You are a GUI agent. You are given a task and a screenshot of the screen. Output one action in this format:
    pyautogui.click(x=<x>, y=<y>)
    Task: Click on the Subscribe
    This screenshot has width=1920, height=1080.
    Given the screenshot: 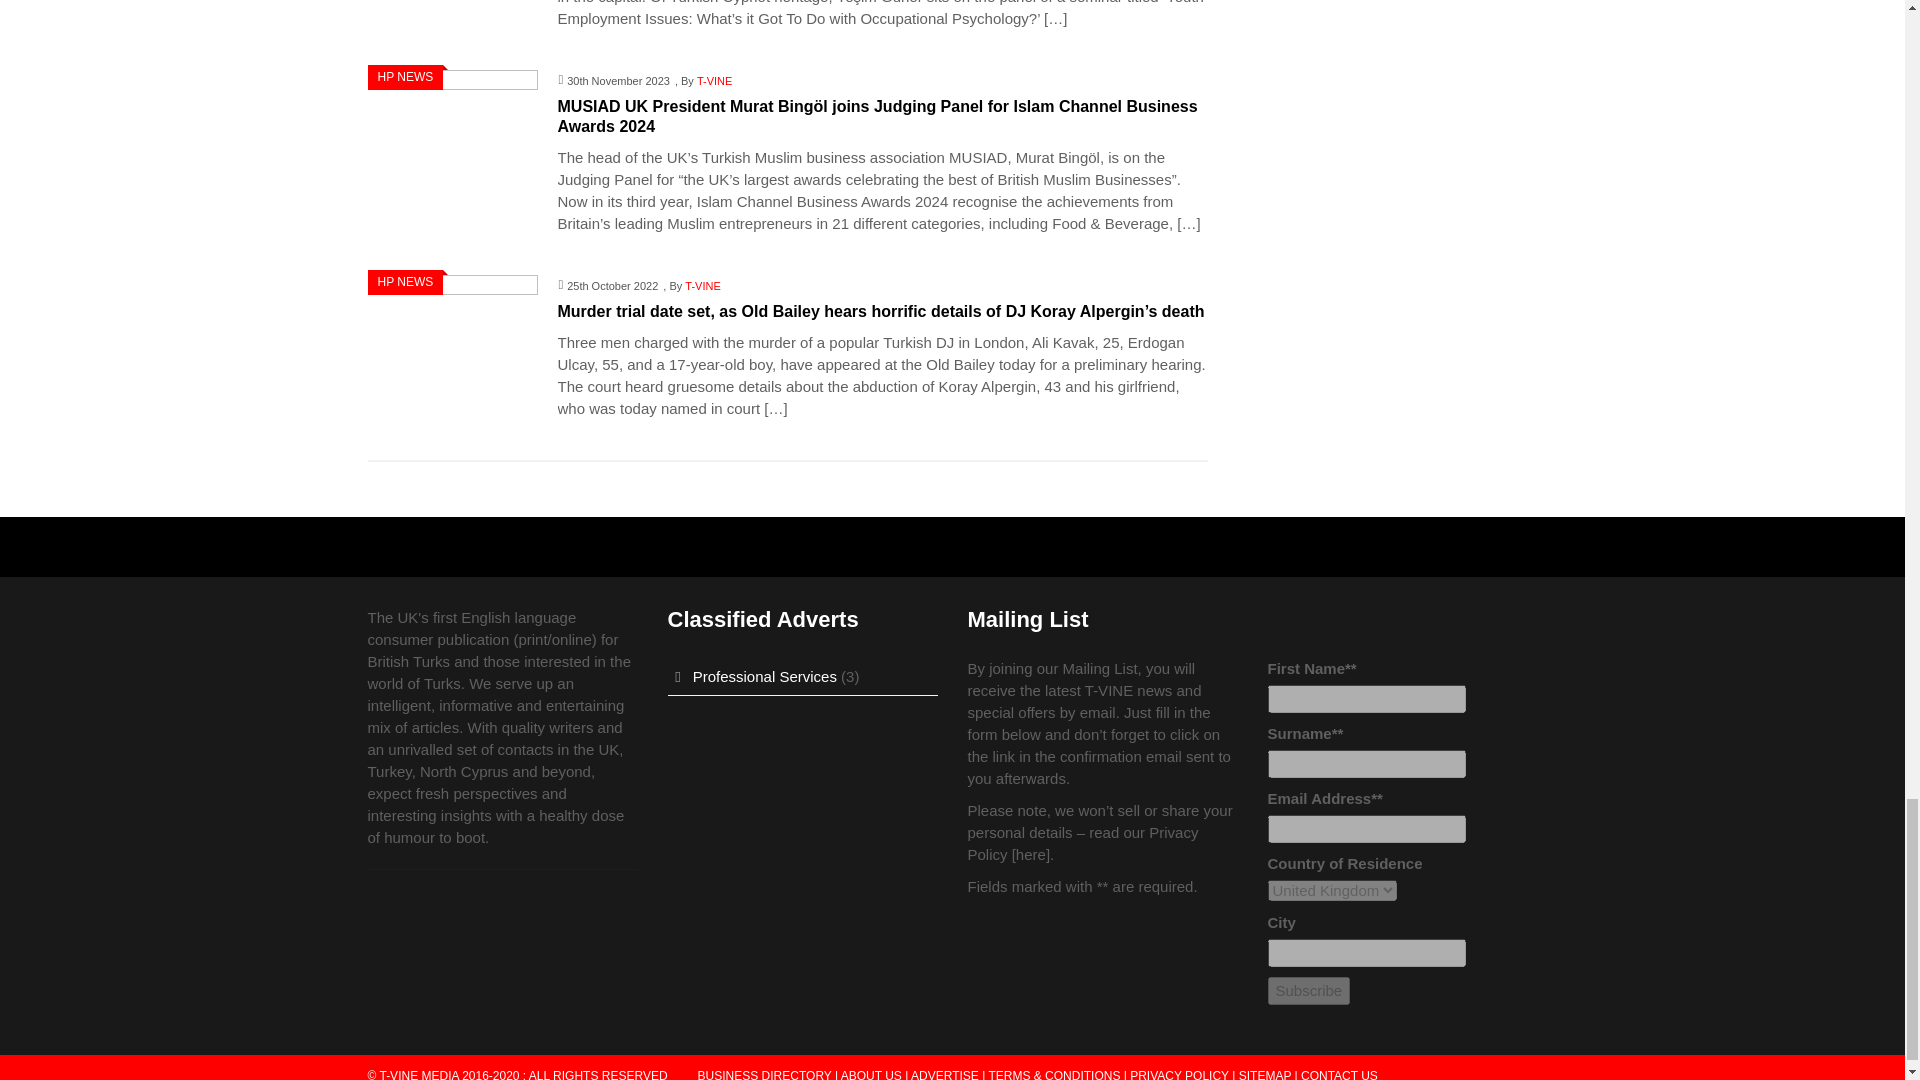 What is the action you would take?
    pyautogui.click(x=1309, y=991)
    